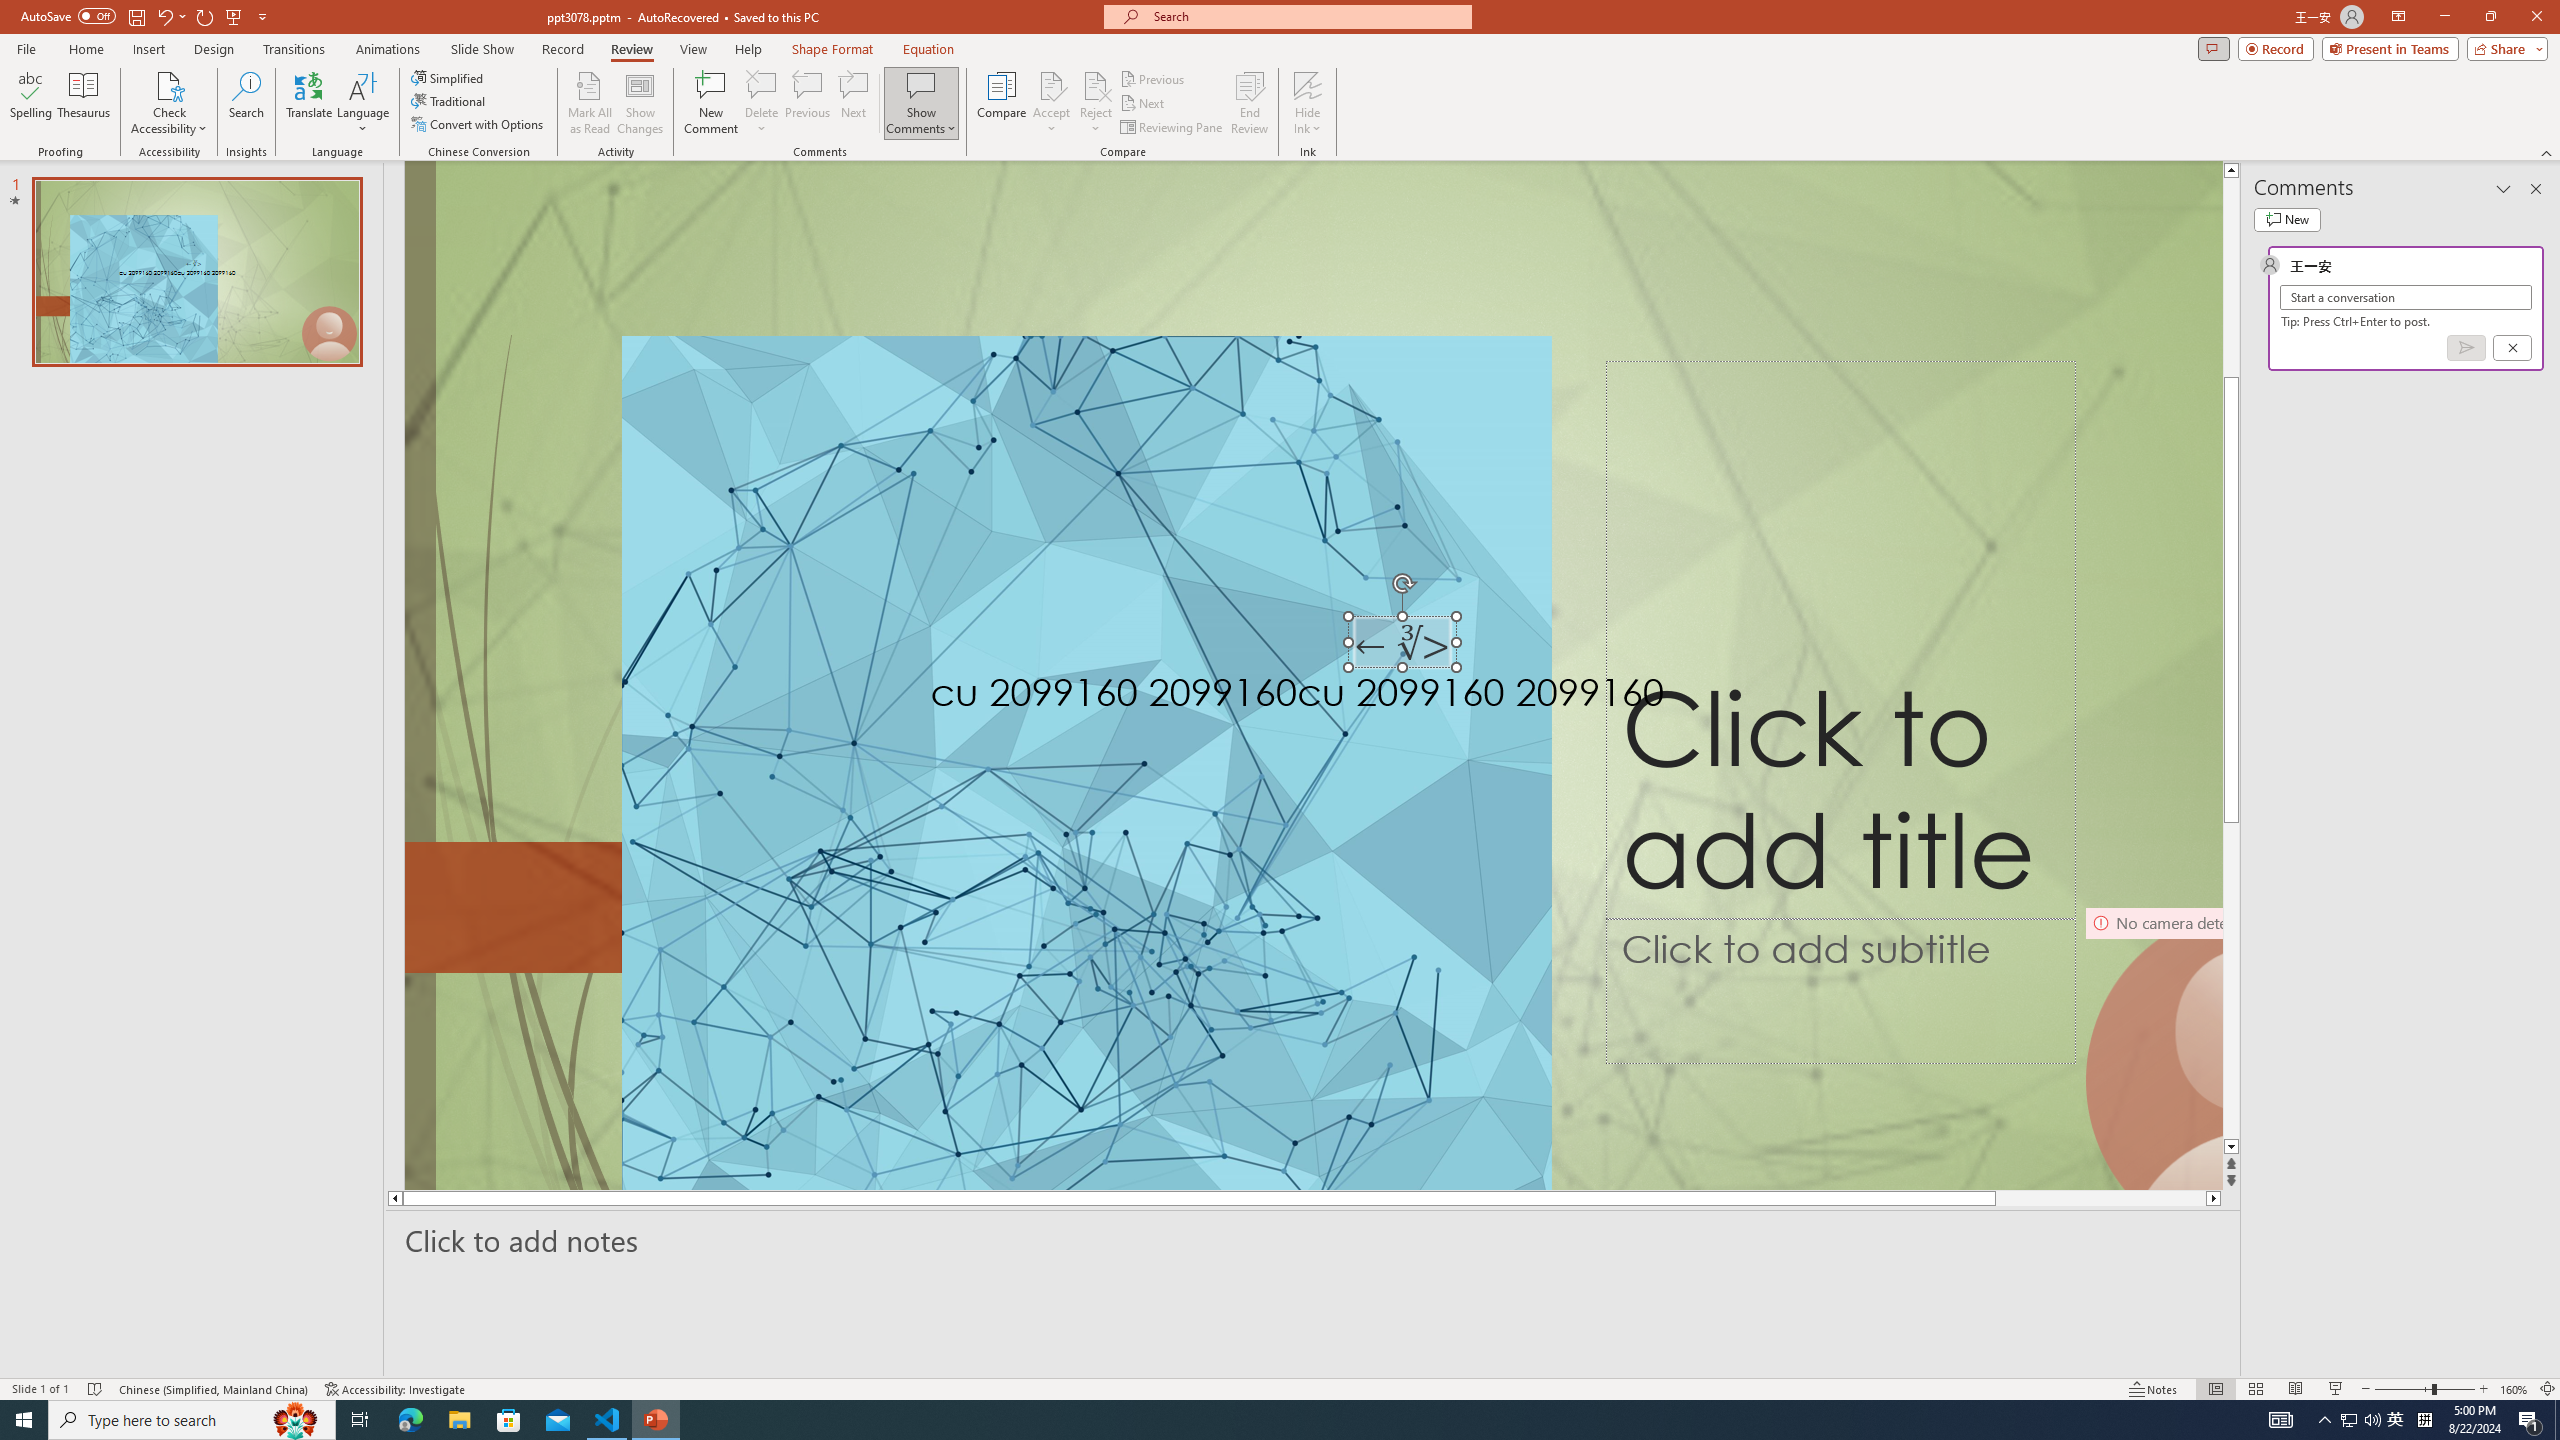  I want to click on Simplified, so click(448, 78).